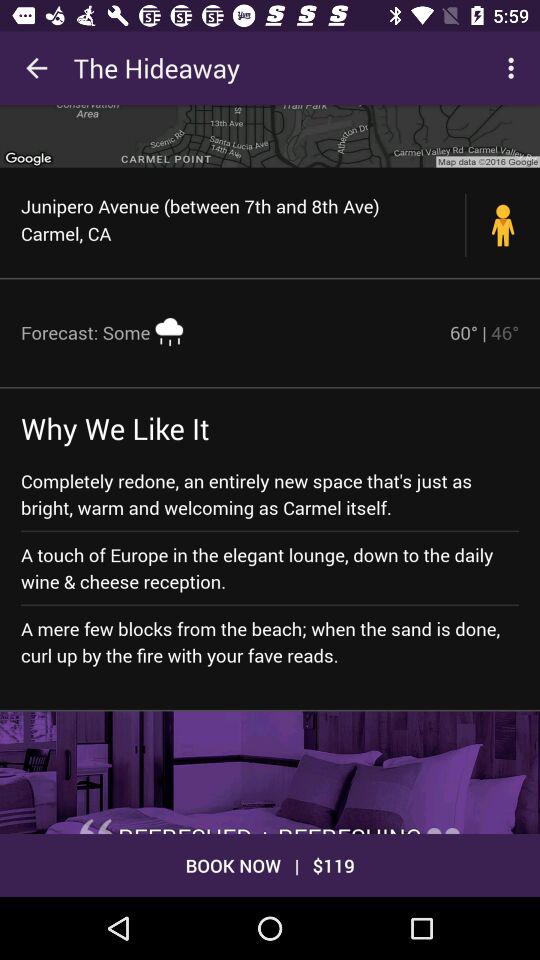 Image resolution: width=540 pixels, height=960 pixels. Describe the element at coordinates (36, 68) in the screenshot. I see `choose the icon next to the hideaway item` at that location.